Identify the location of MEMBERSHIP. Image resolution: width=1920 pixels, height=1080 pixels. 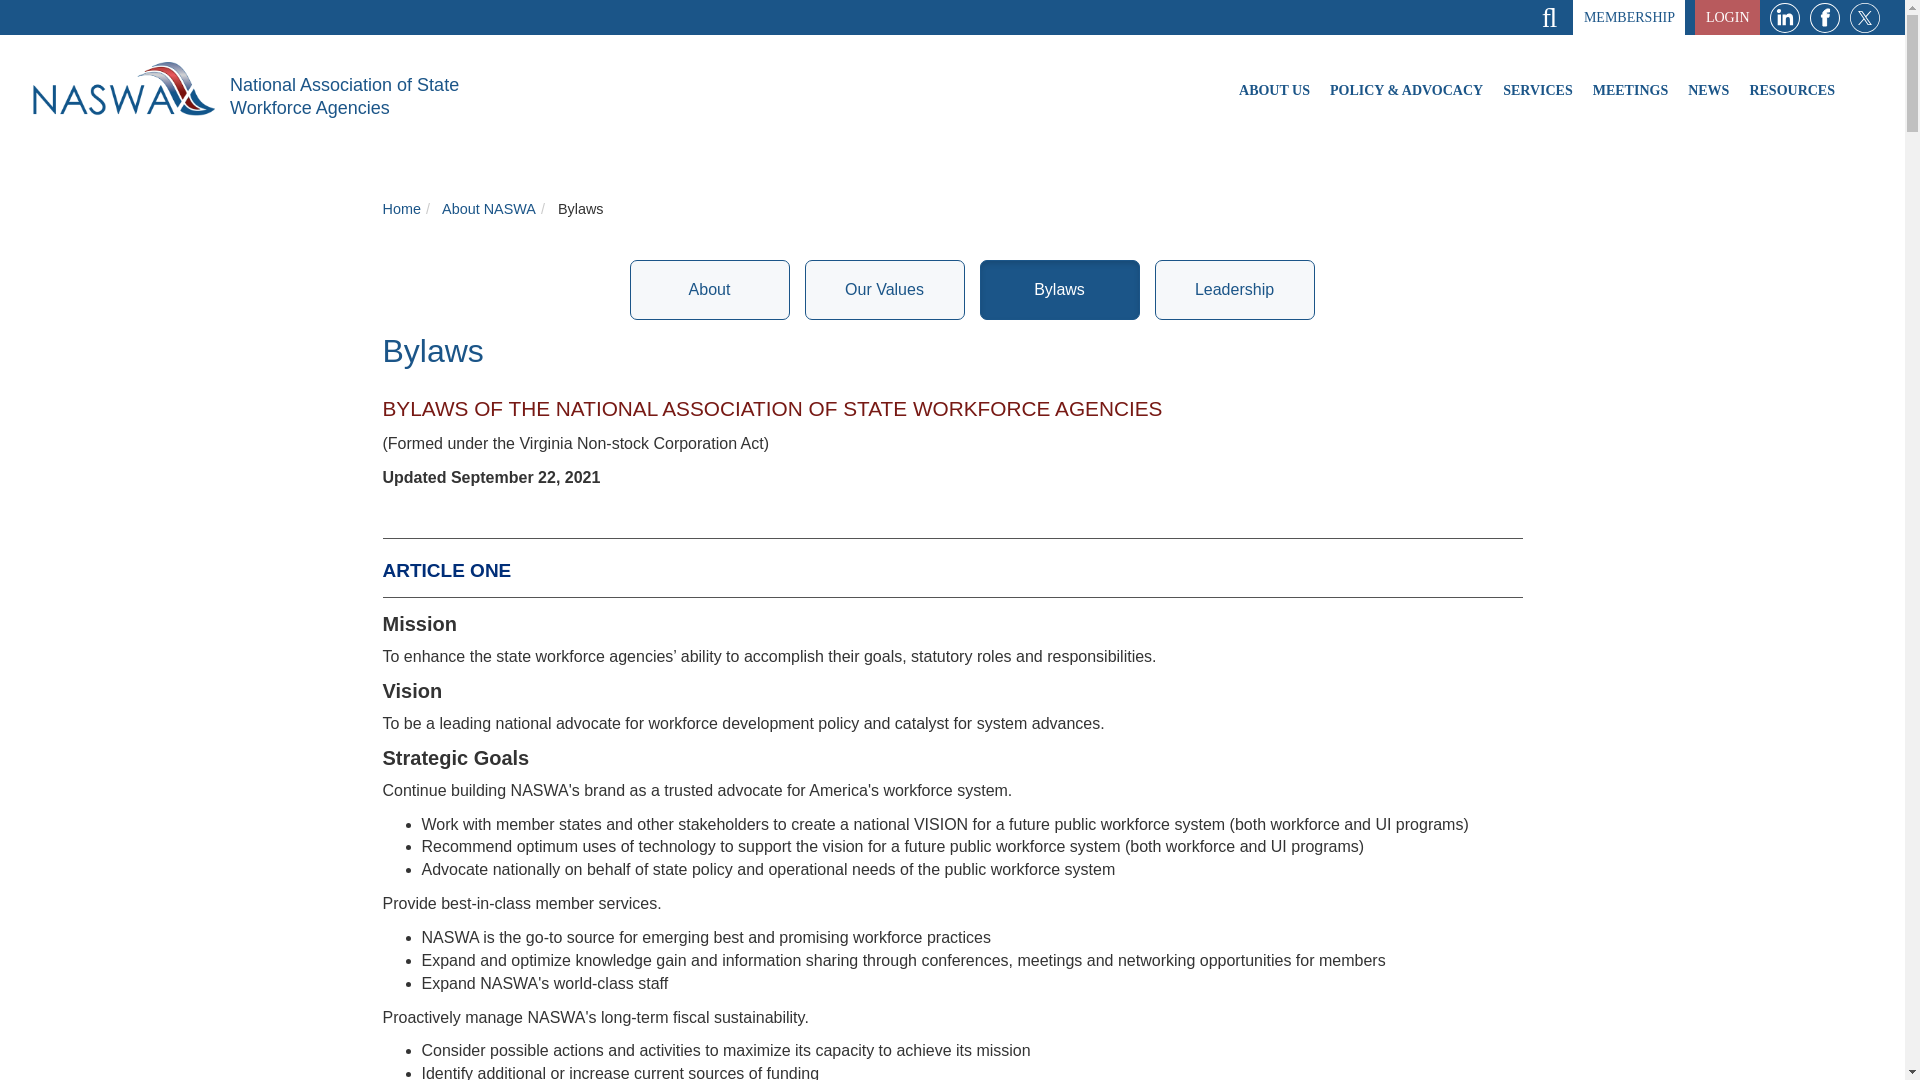
(1628, 17).